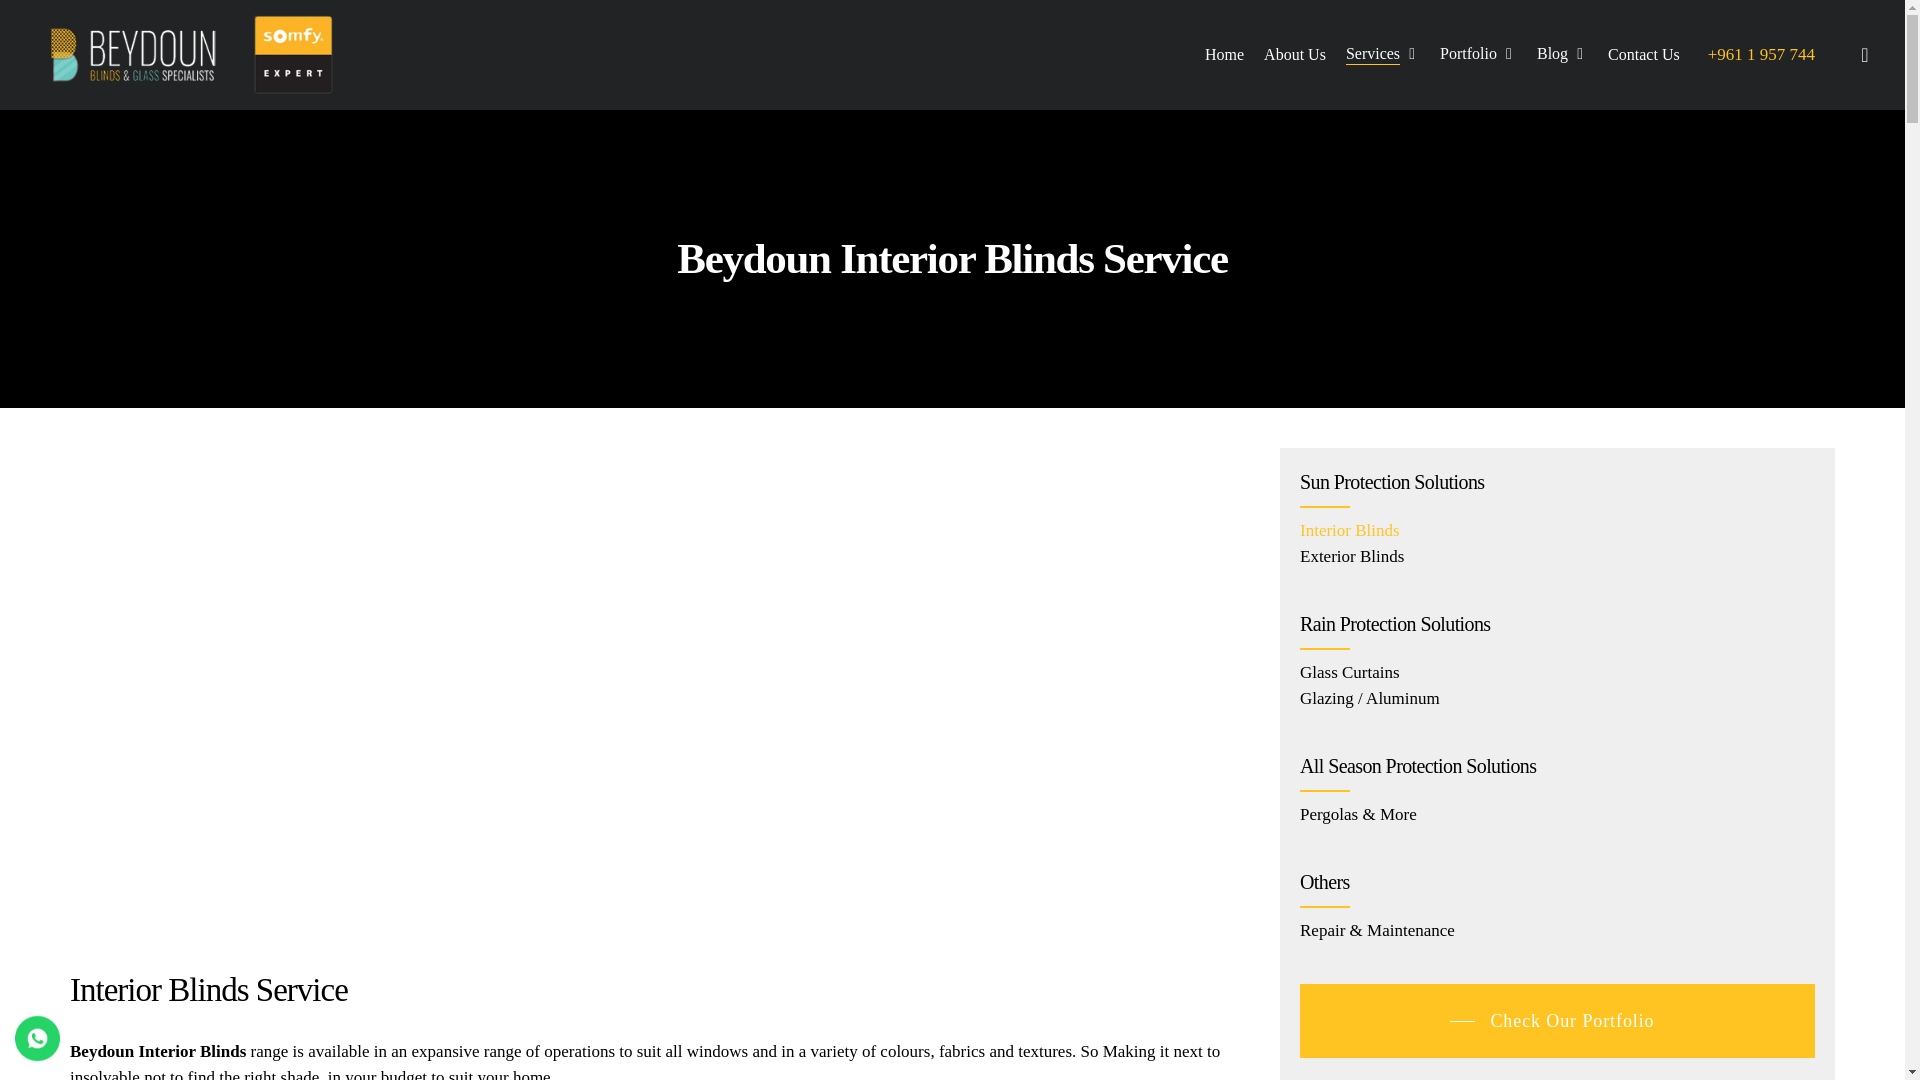 The image size is (1920, 1080). What do you see at coordinates (1349, 672) in the screenshot?
I see `Glass Curtains` at bounding box center [1349, 672].